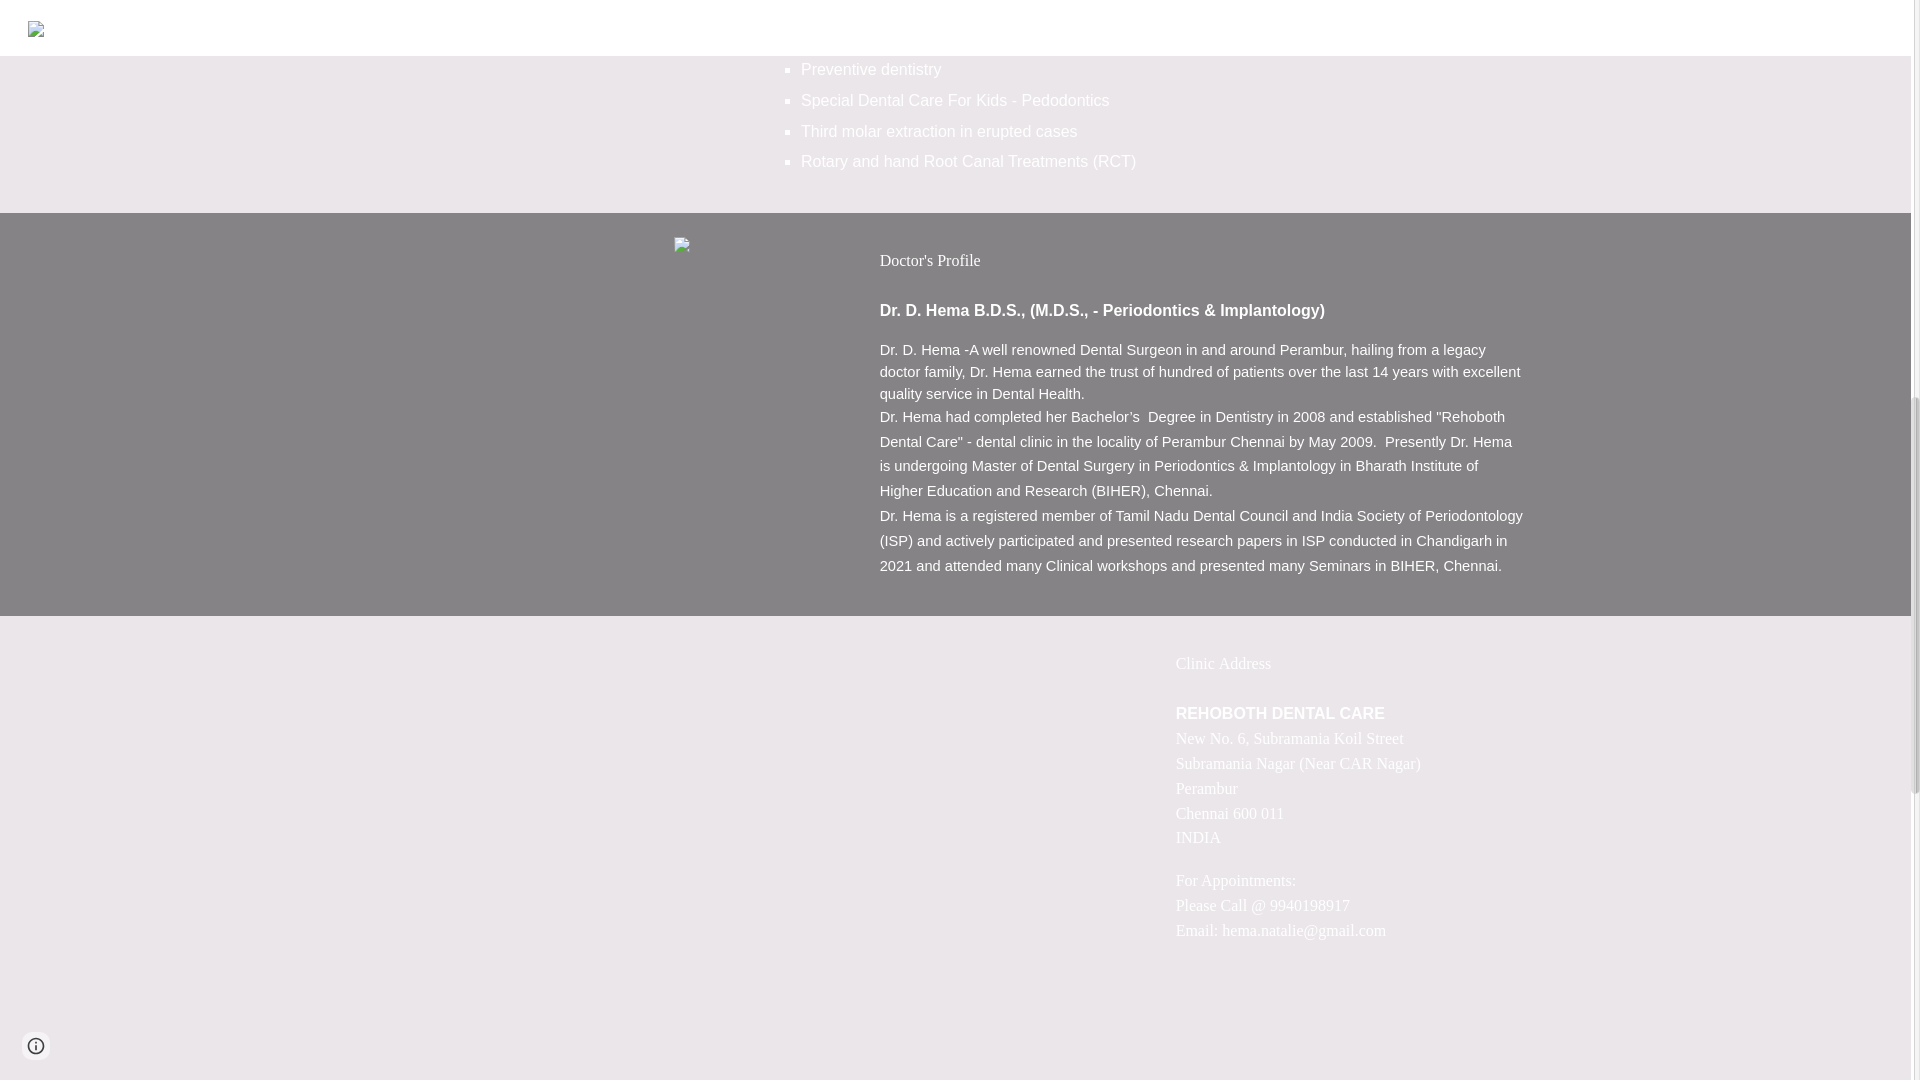 The width and height of the screenshot is (1920, 1080). I want to click on Bharath Institute of Higher Education and Research, so click(1178, 477).